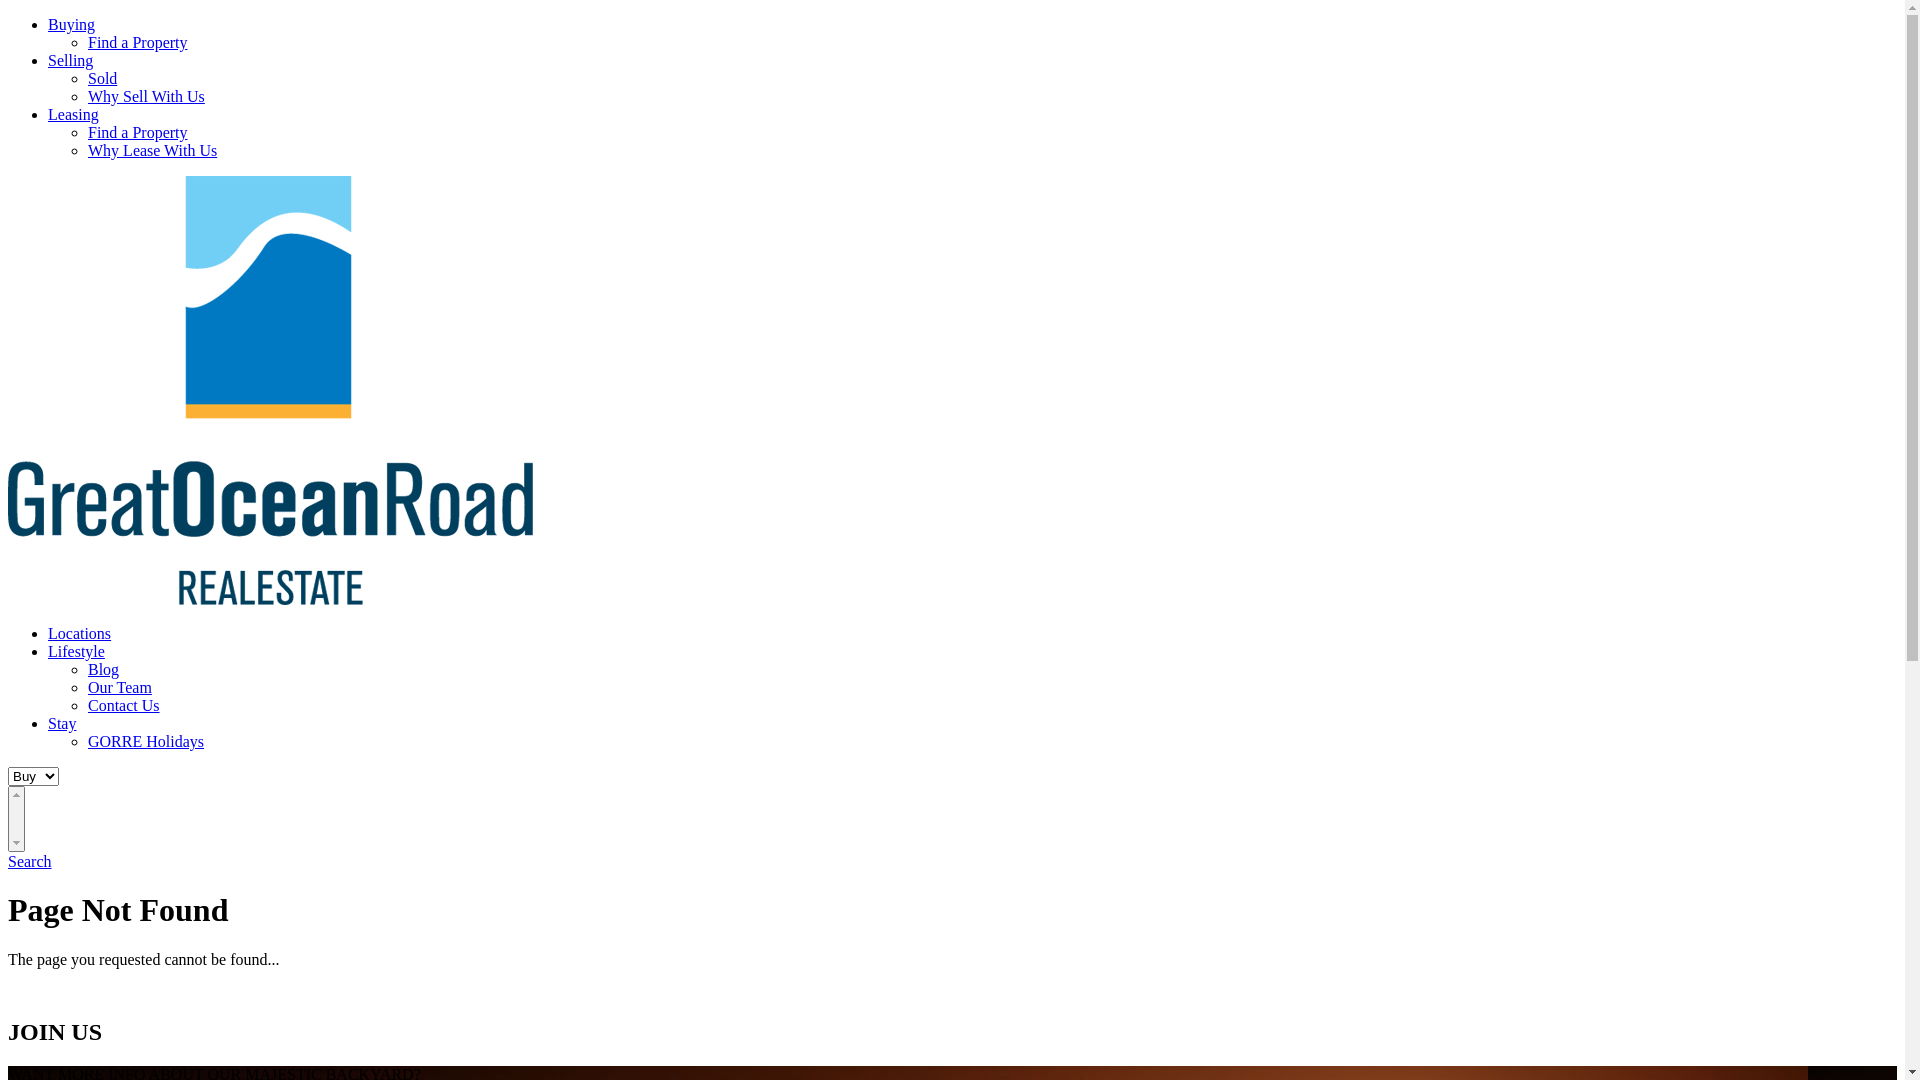 The width and height of the screenshot is (1920, 1080). What do you see at coordinates (74, 114) in the screenshot?
I see `Leasing` at bounding box center [74, 114].